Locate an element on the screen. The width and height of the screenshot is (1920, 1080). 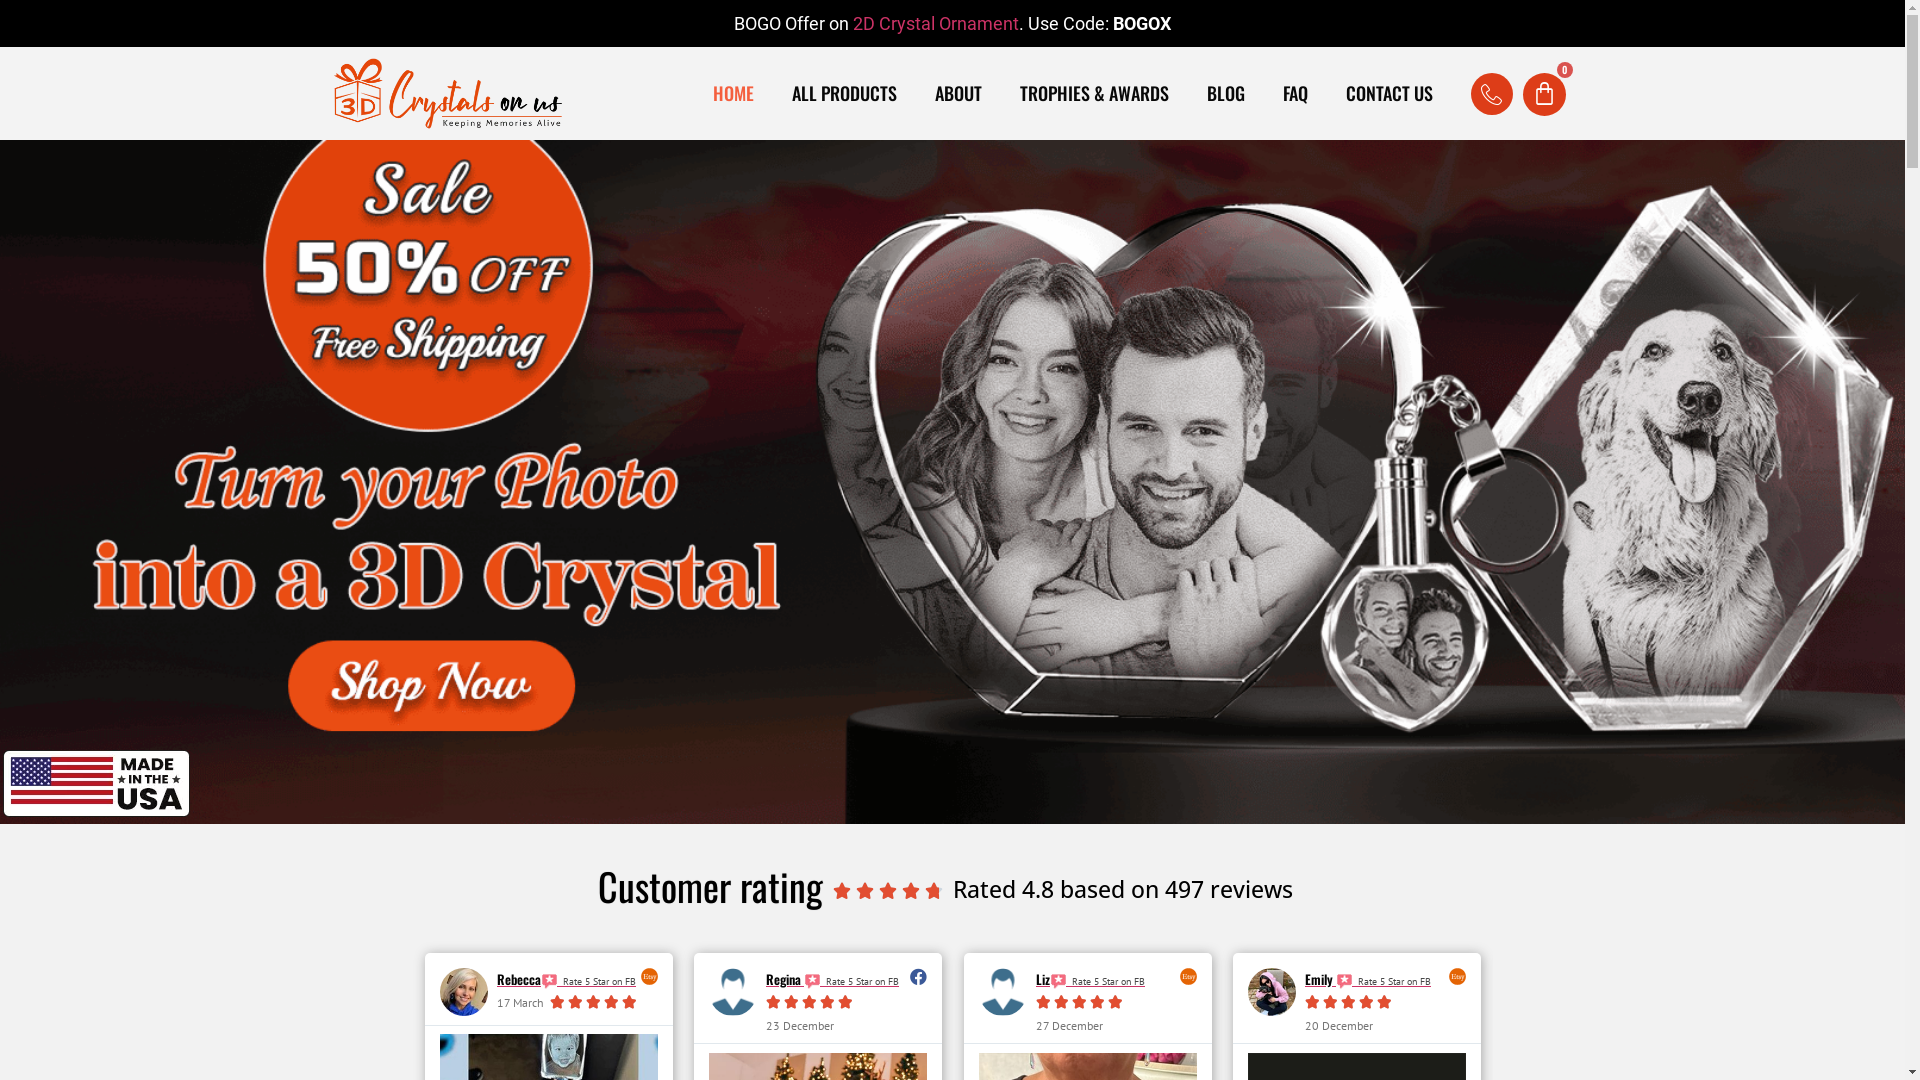
2D Crystal Ornament is located at coordinates (936, 24).